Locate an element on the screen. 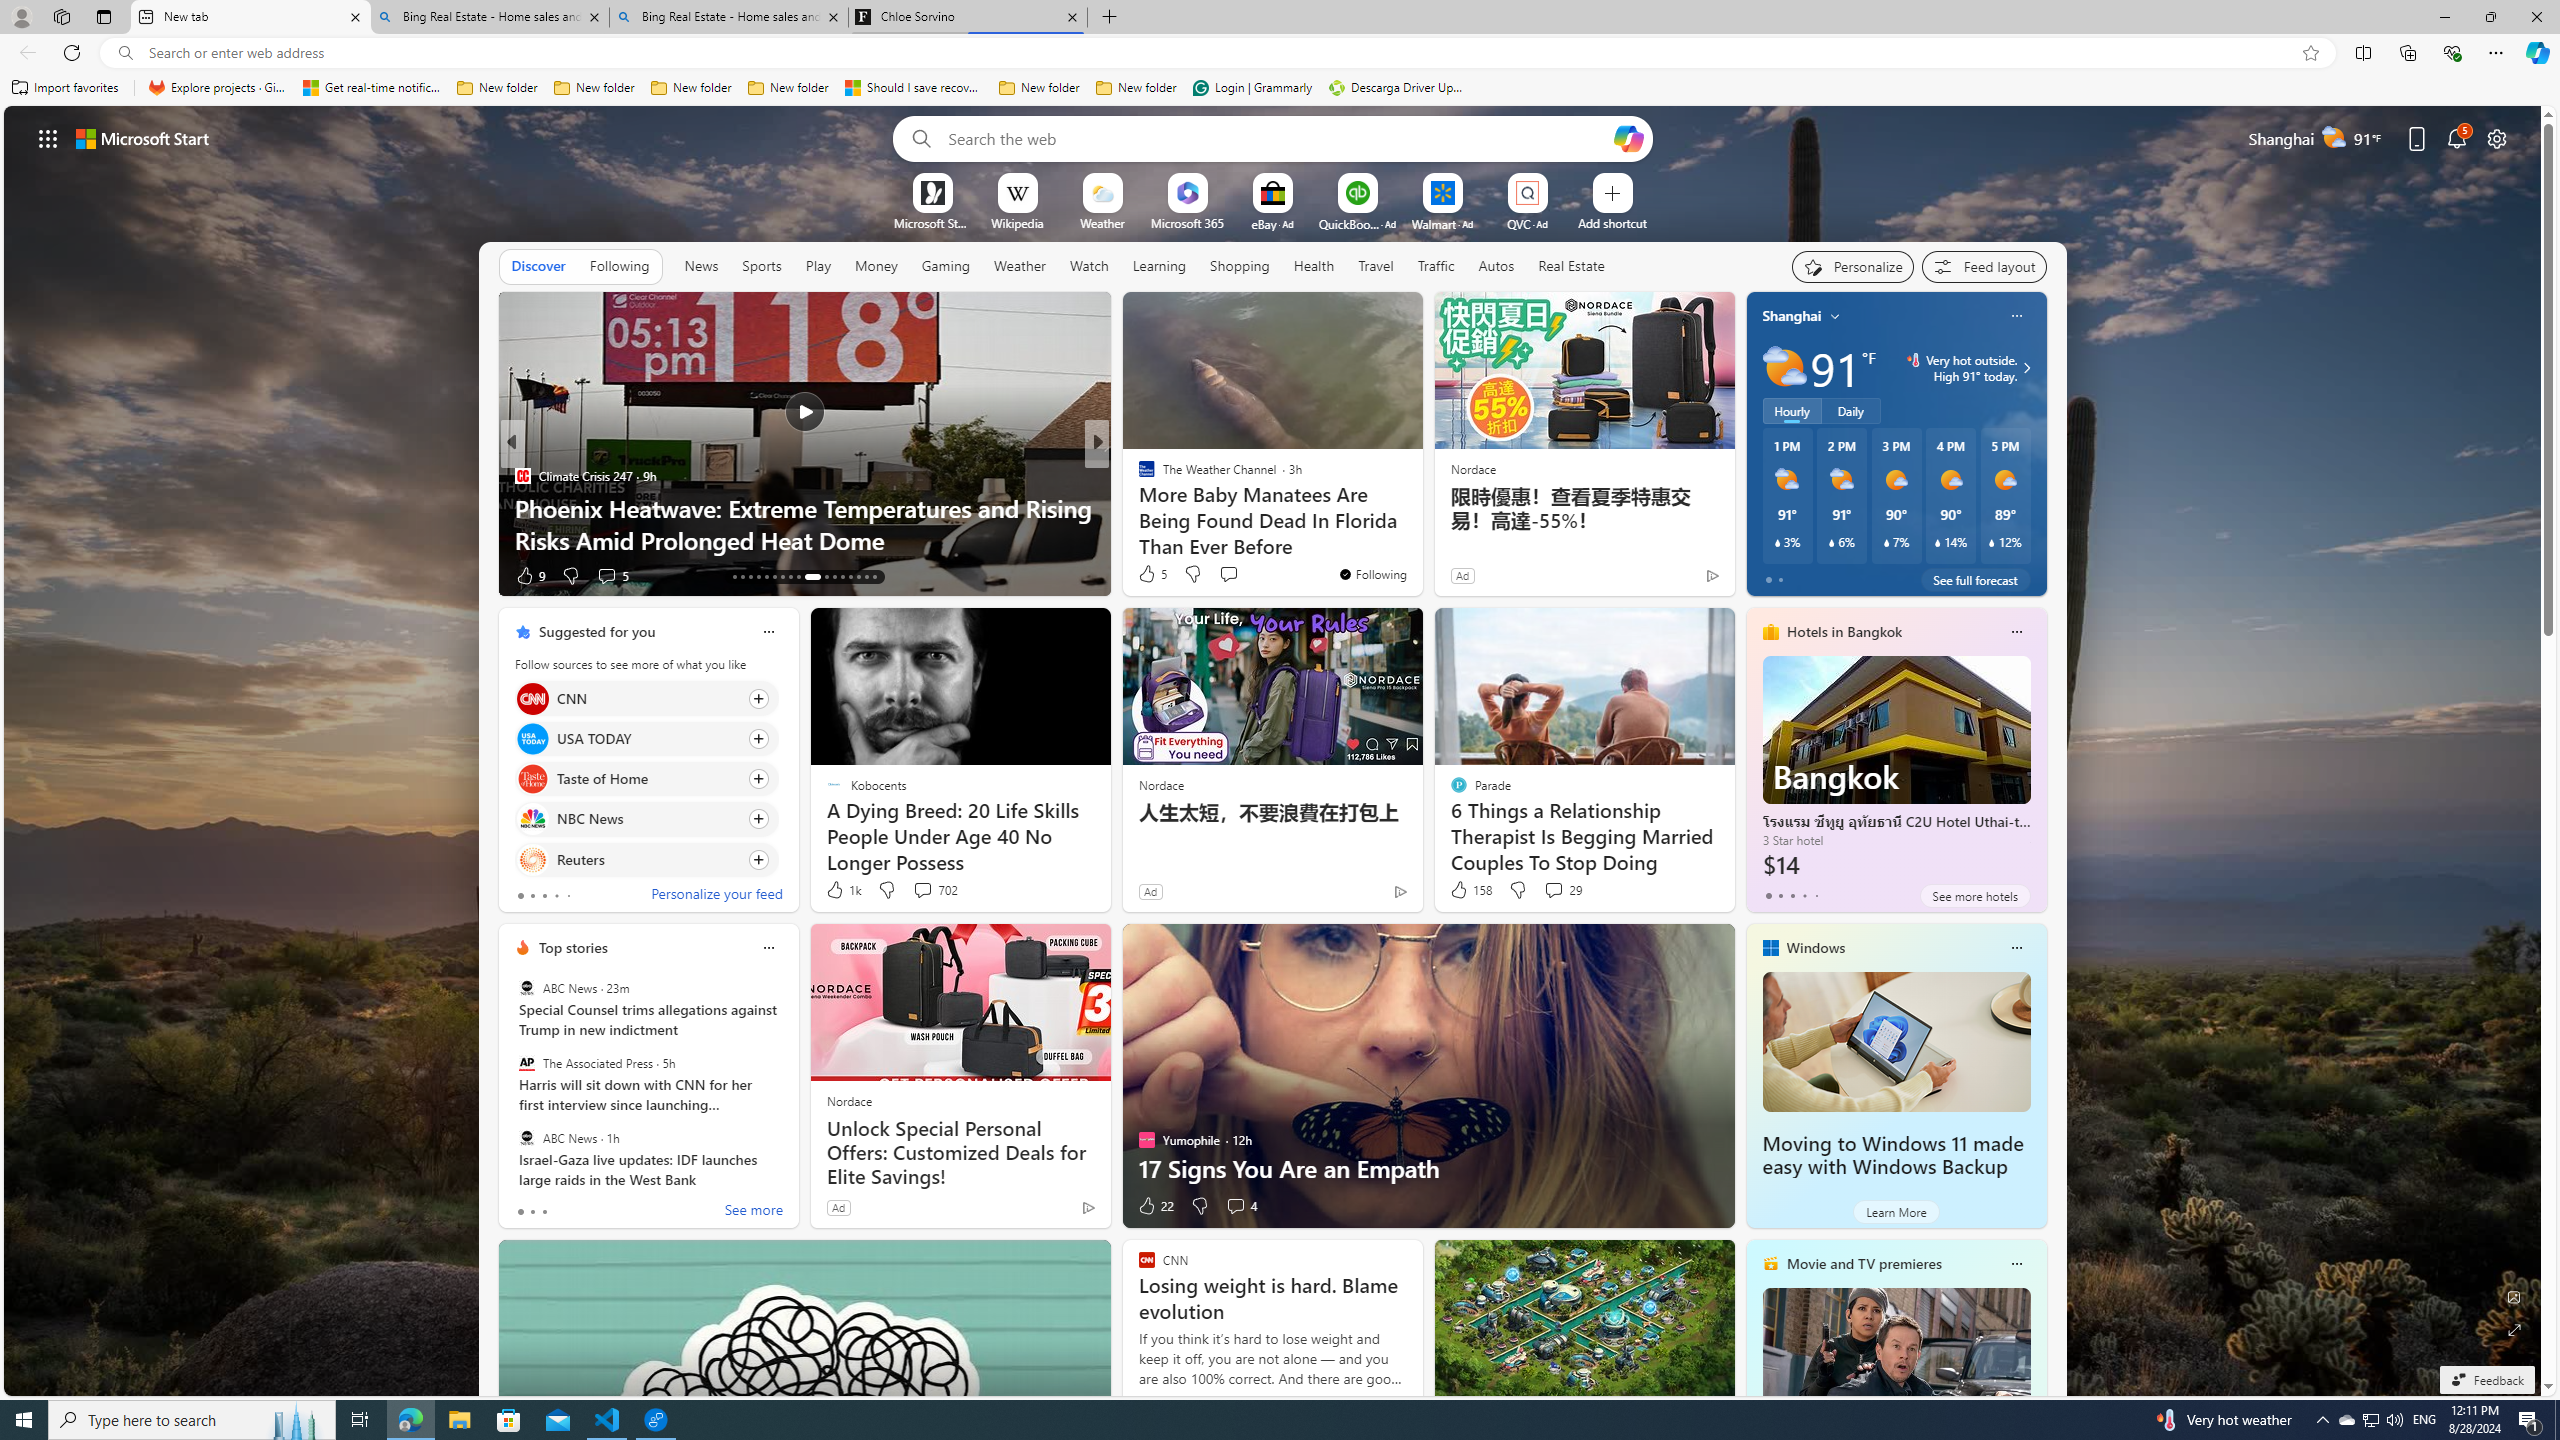 This screenshot has height=1440, width=2560. View comments 6 Comment is located at coordinates (1242, 576).